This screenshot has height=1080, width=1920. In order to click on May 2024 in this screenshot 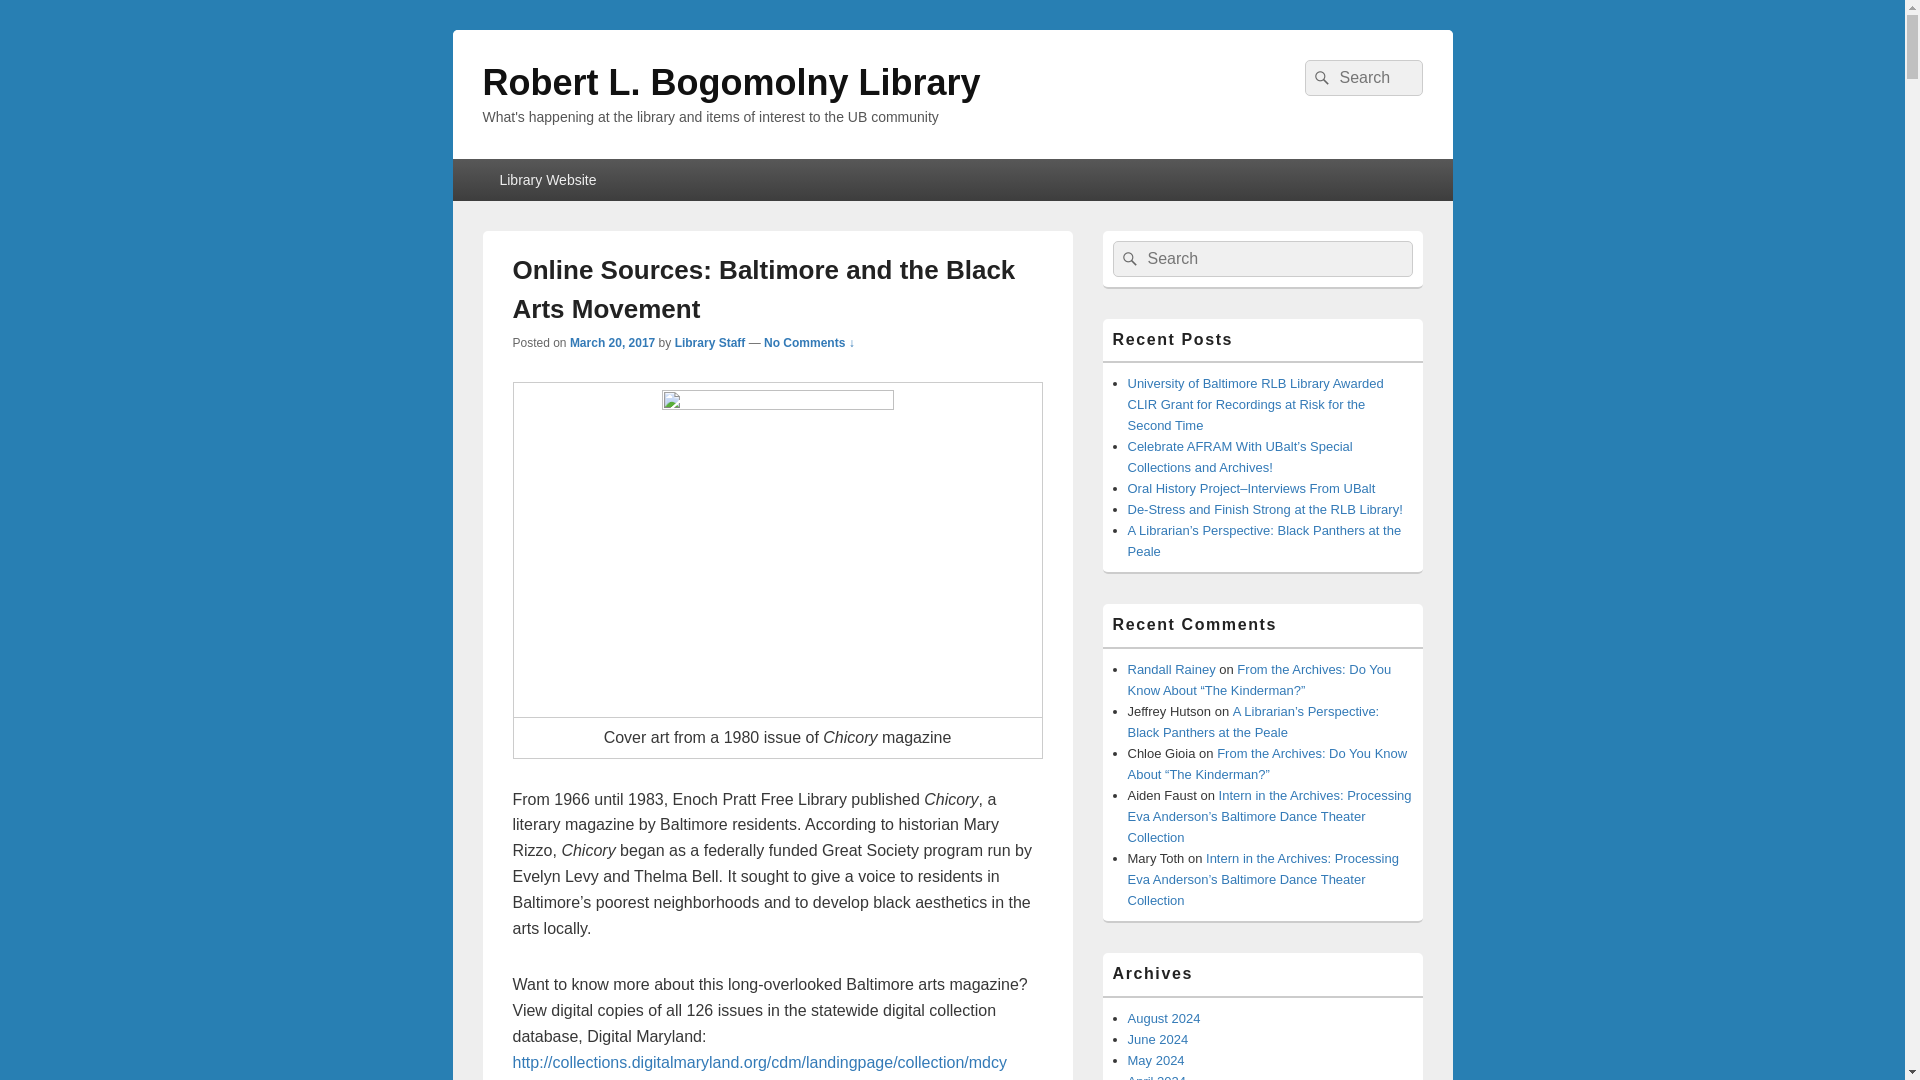, I will do `click(1156, 1060)`.